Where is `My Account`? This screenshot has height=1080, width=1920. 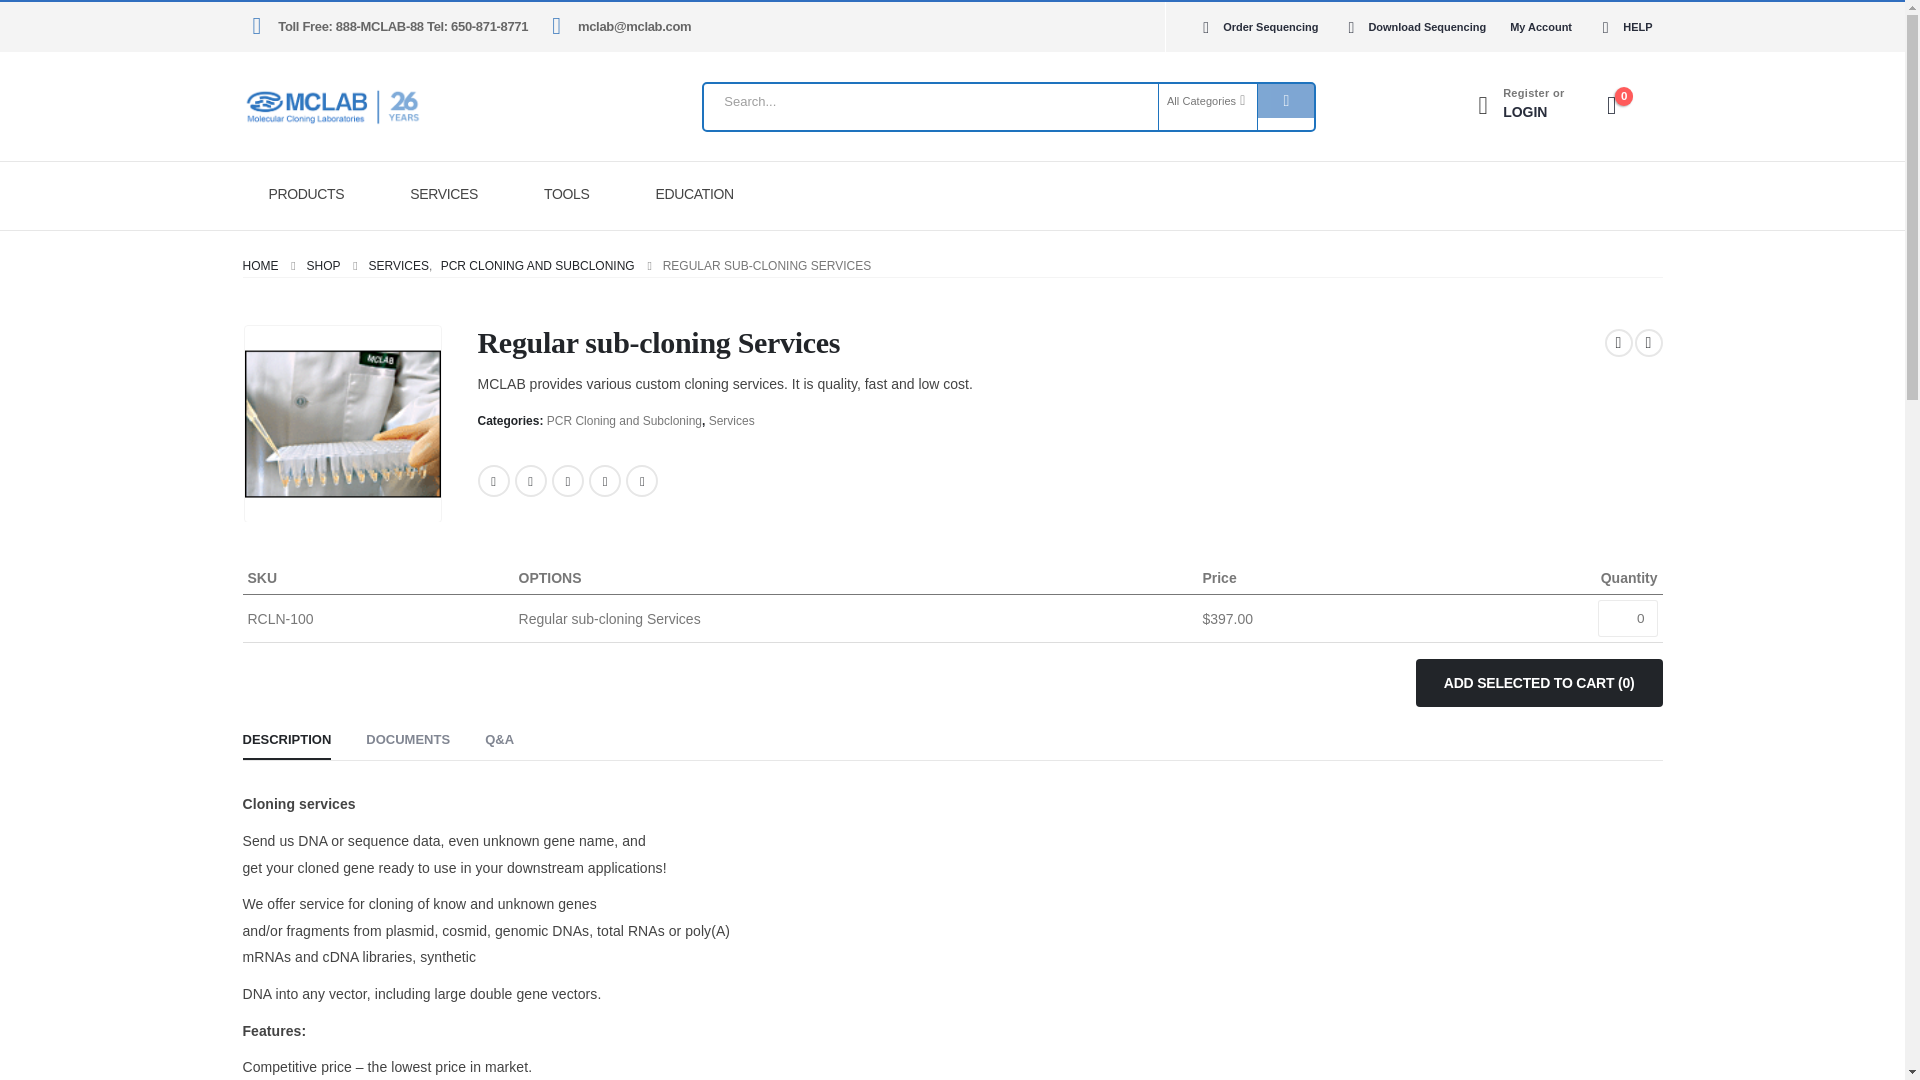
My Account is located at coordinates (1540, 26).